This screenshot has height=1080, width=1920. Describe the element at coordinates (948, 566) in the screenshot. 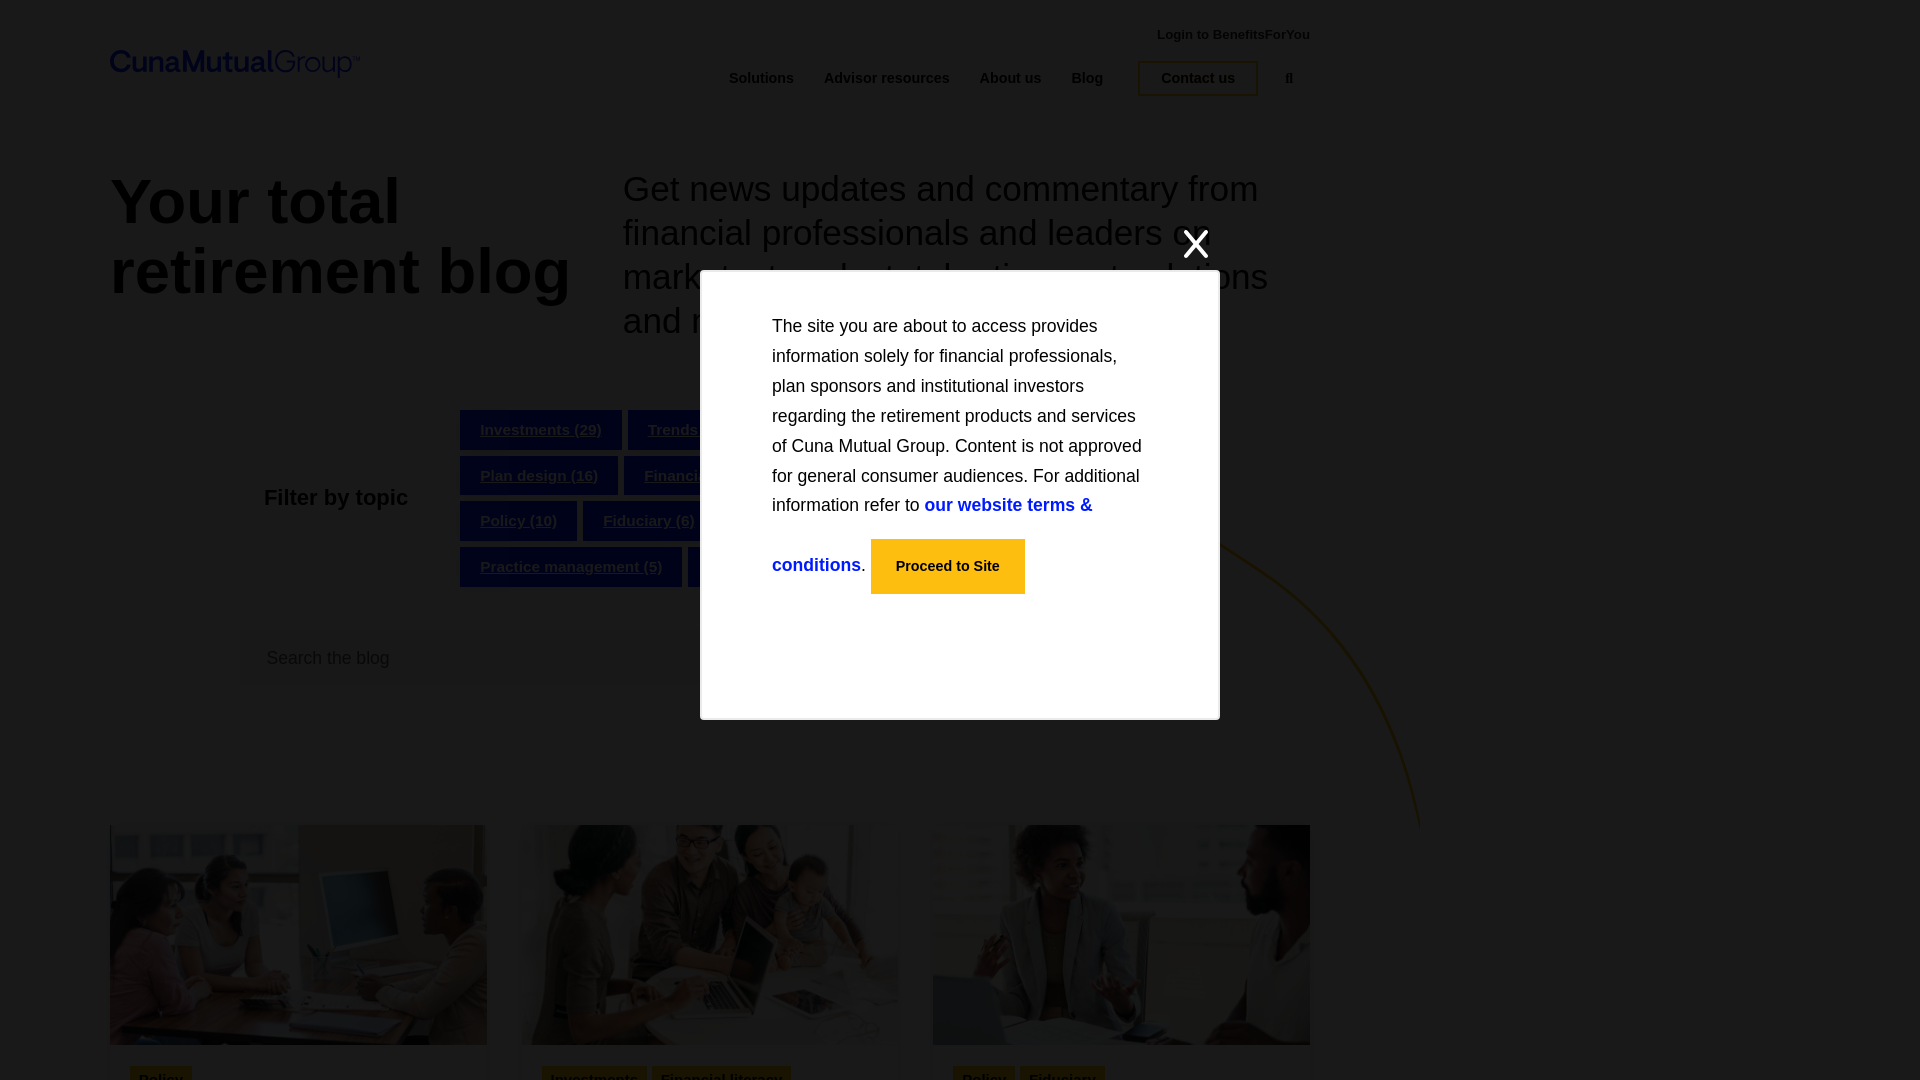

I see `Proceed to Site` at that location.